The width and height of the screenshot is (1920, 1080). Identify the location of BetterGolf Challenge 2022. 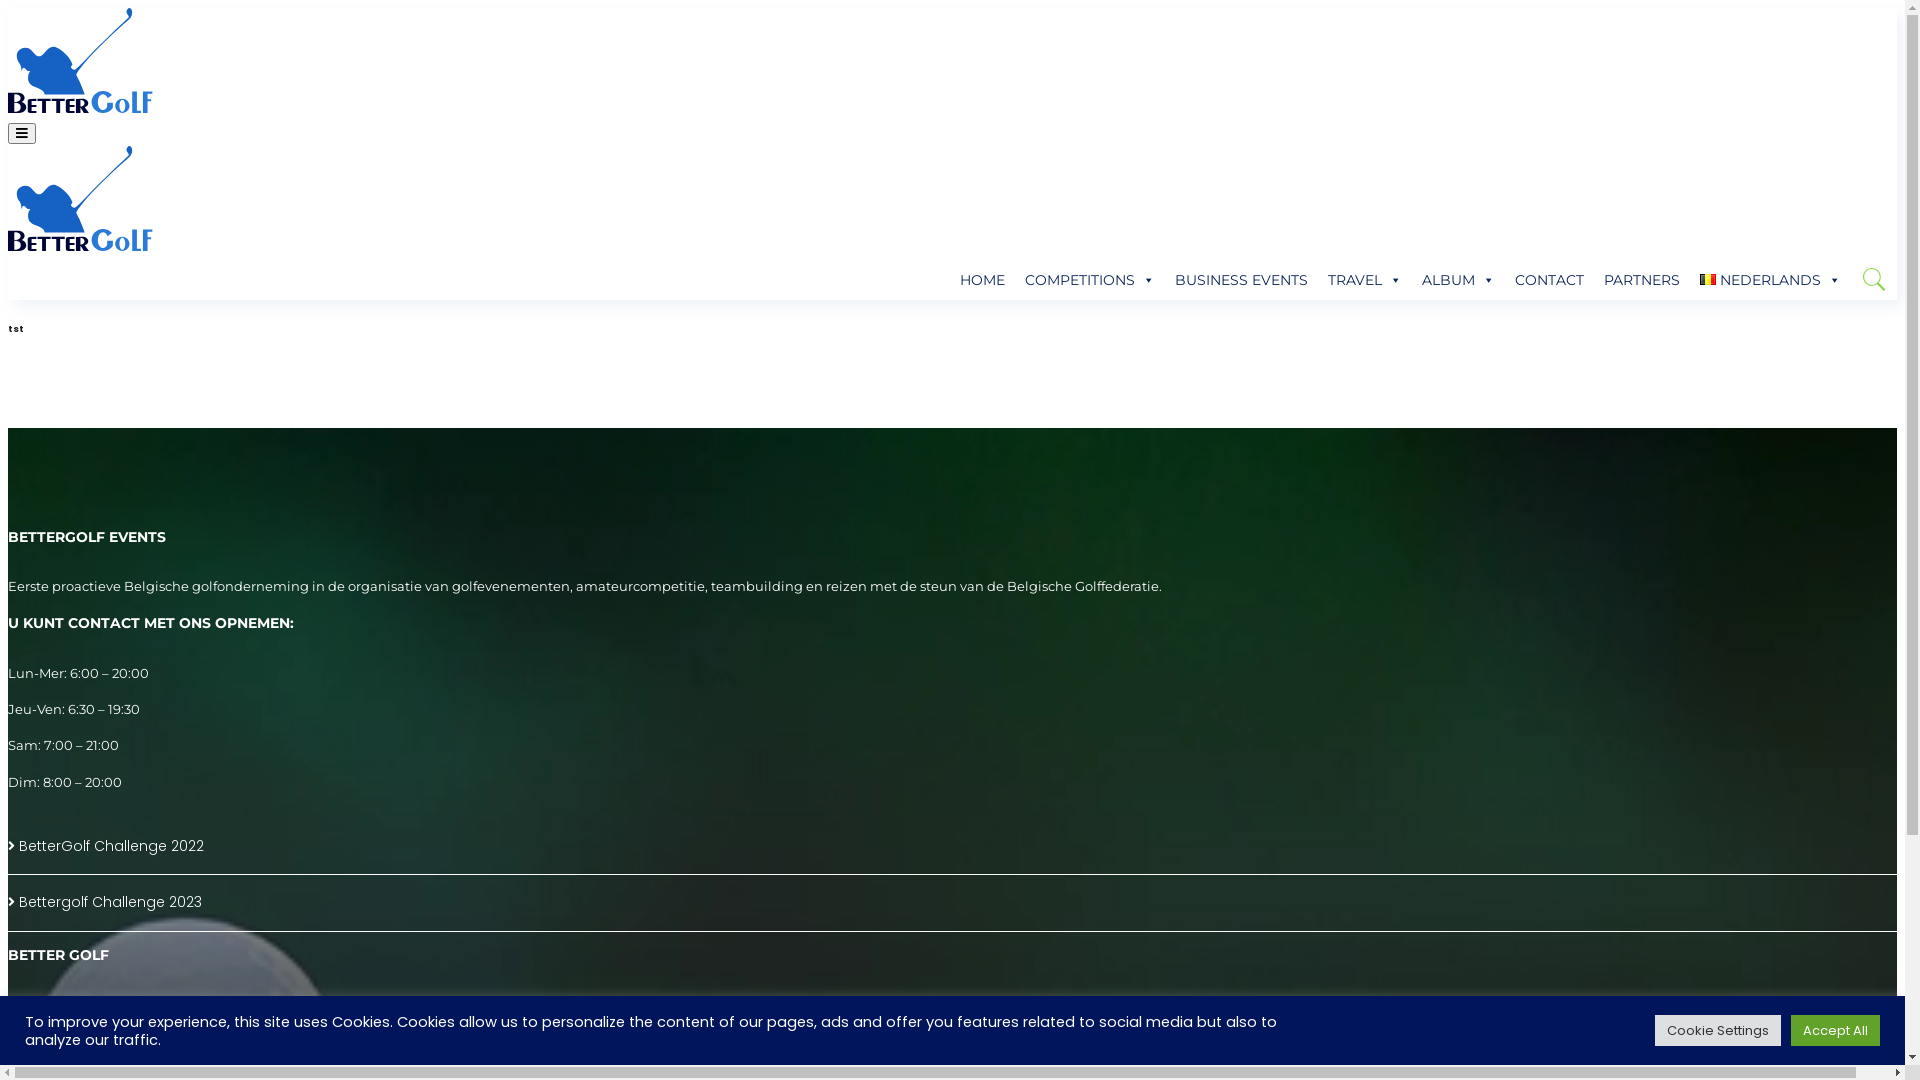
(106, 846).